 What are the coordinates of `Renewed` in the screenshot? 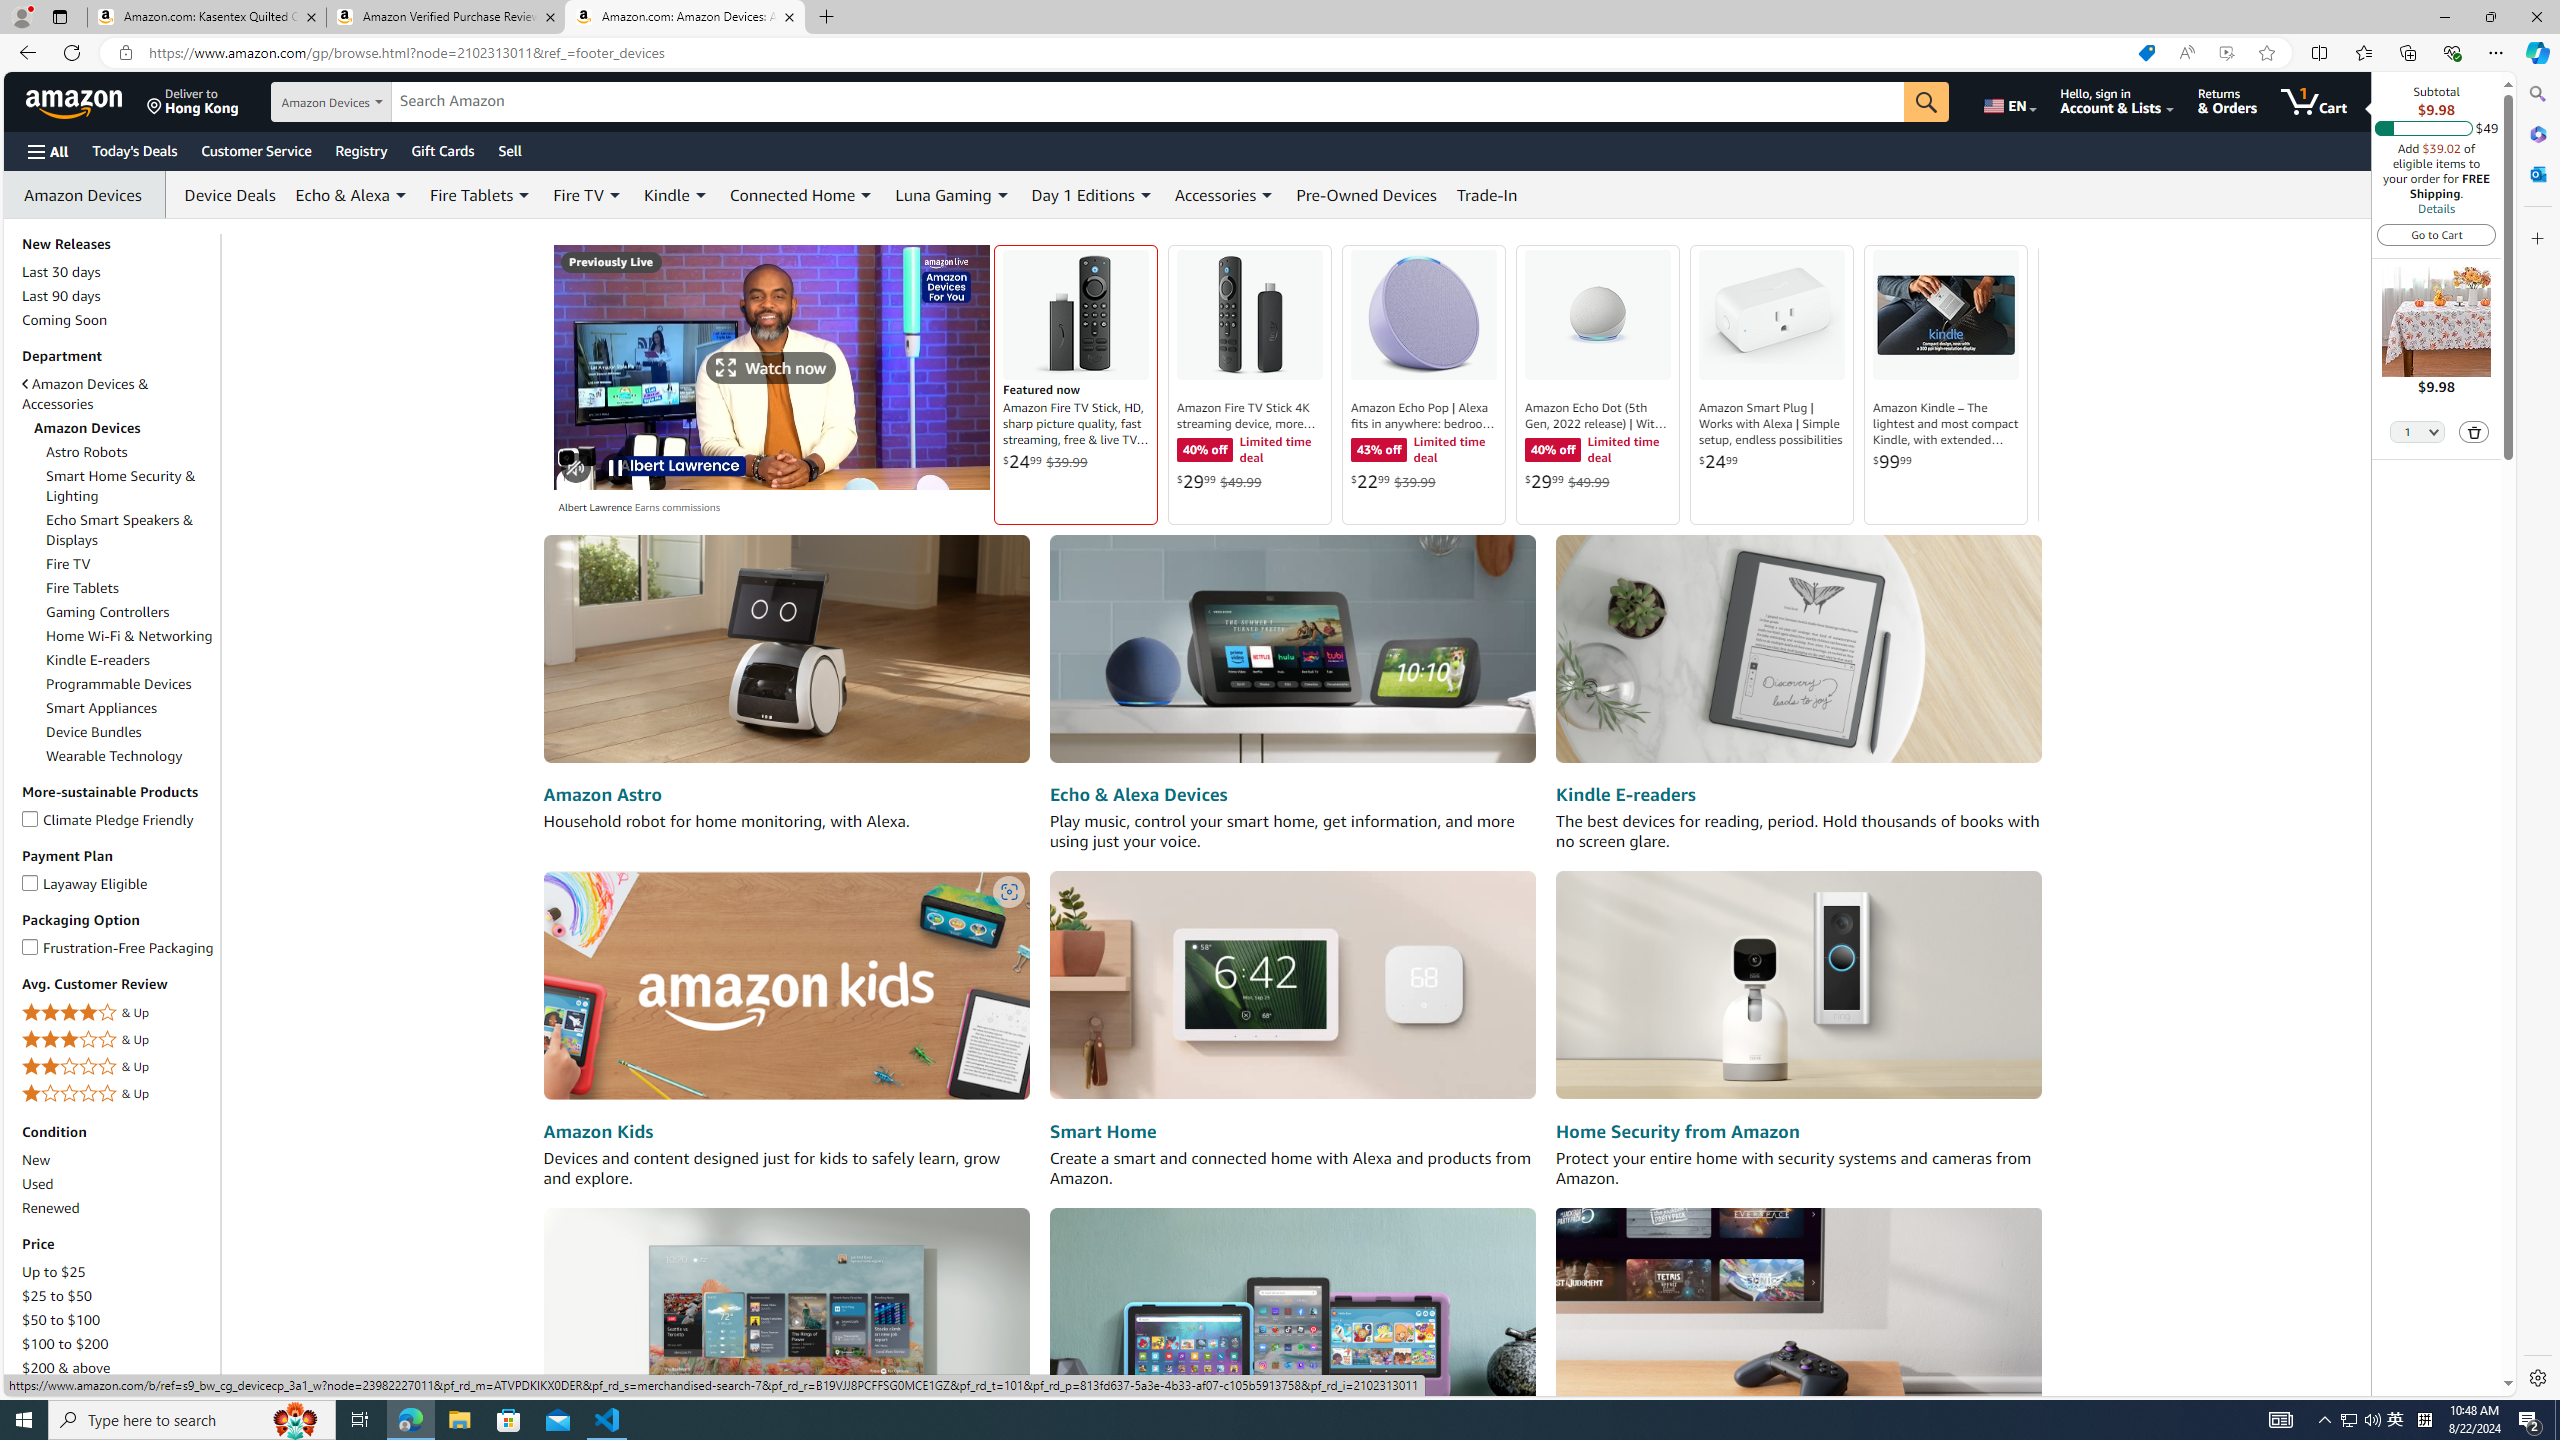 It's located at (119, 1208).